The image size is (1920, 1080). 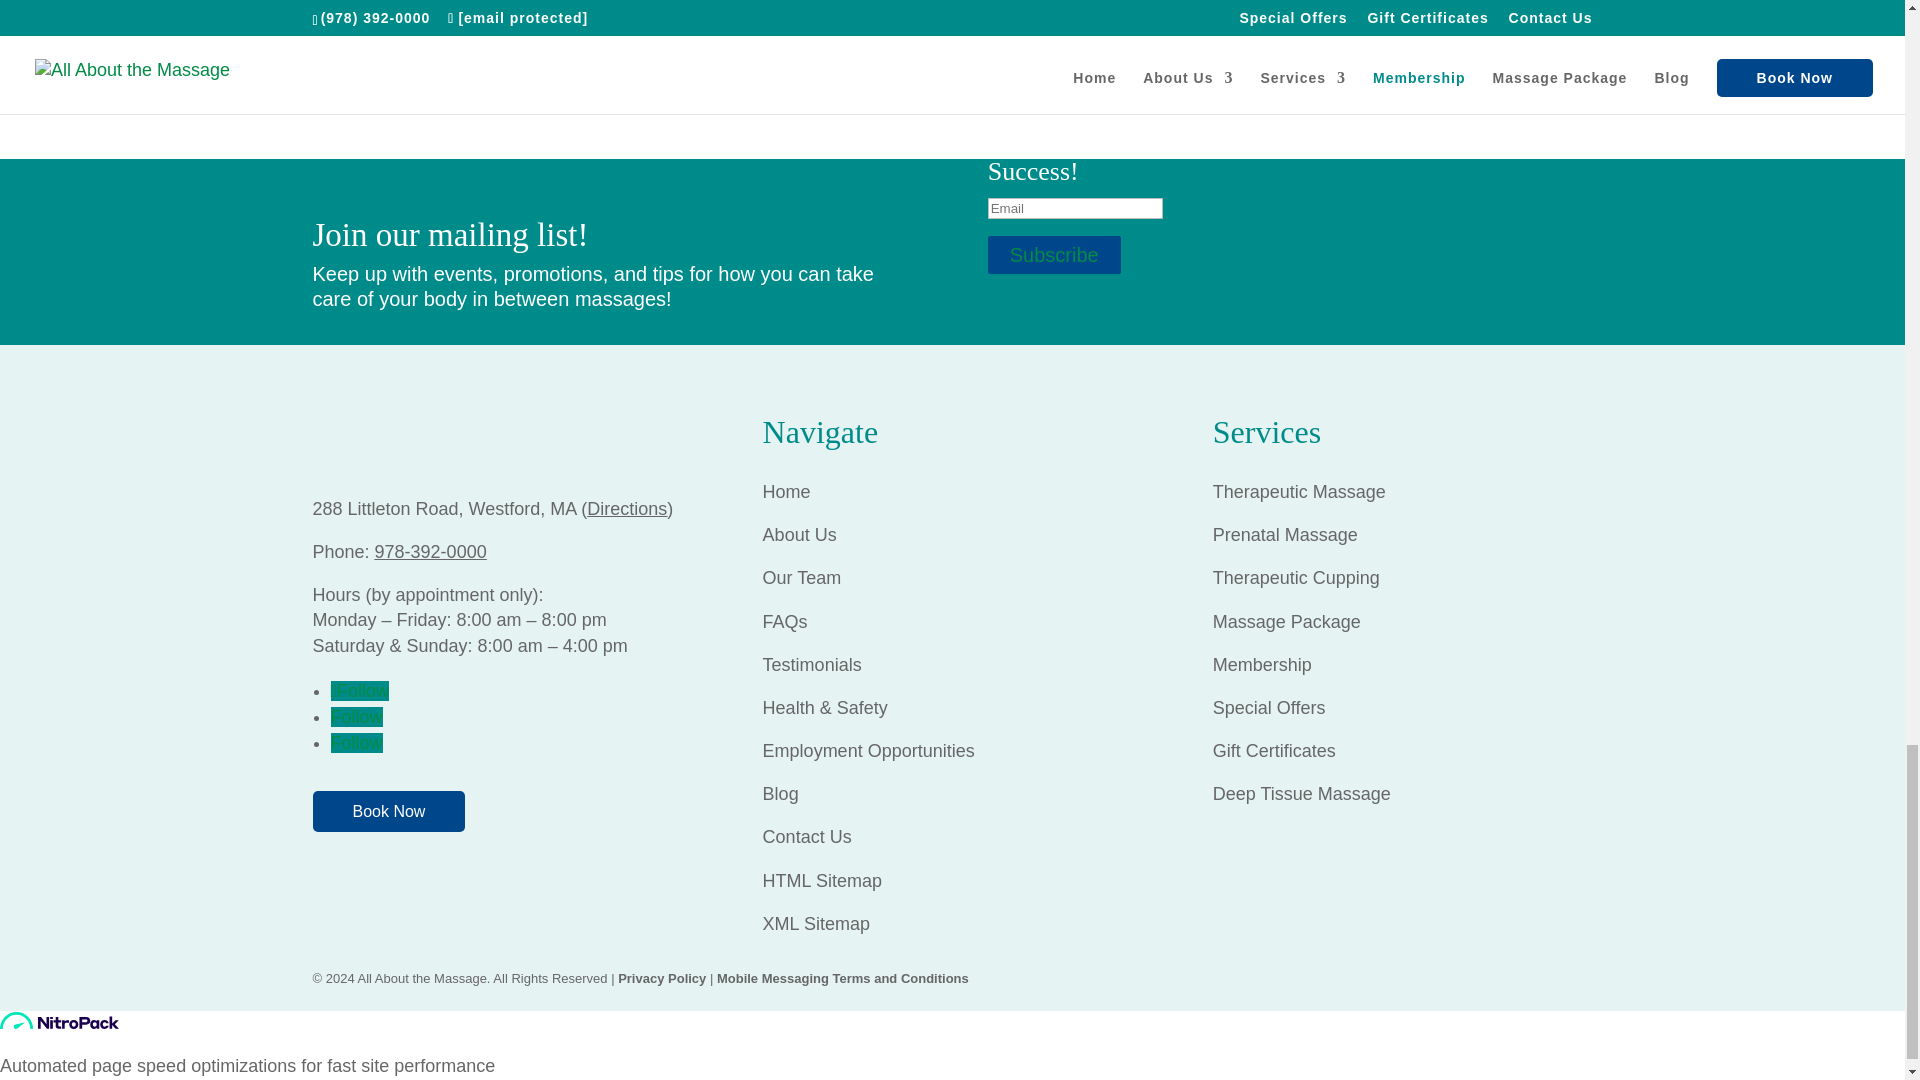 I want to click on Home , so click(x=789, y=492).